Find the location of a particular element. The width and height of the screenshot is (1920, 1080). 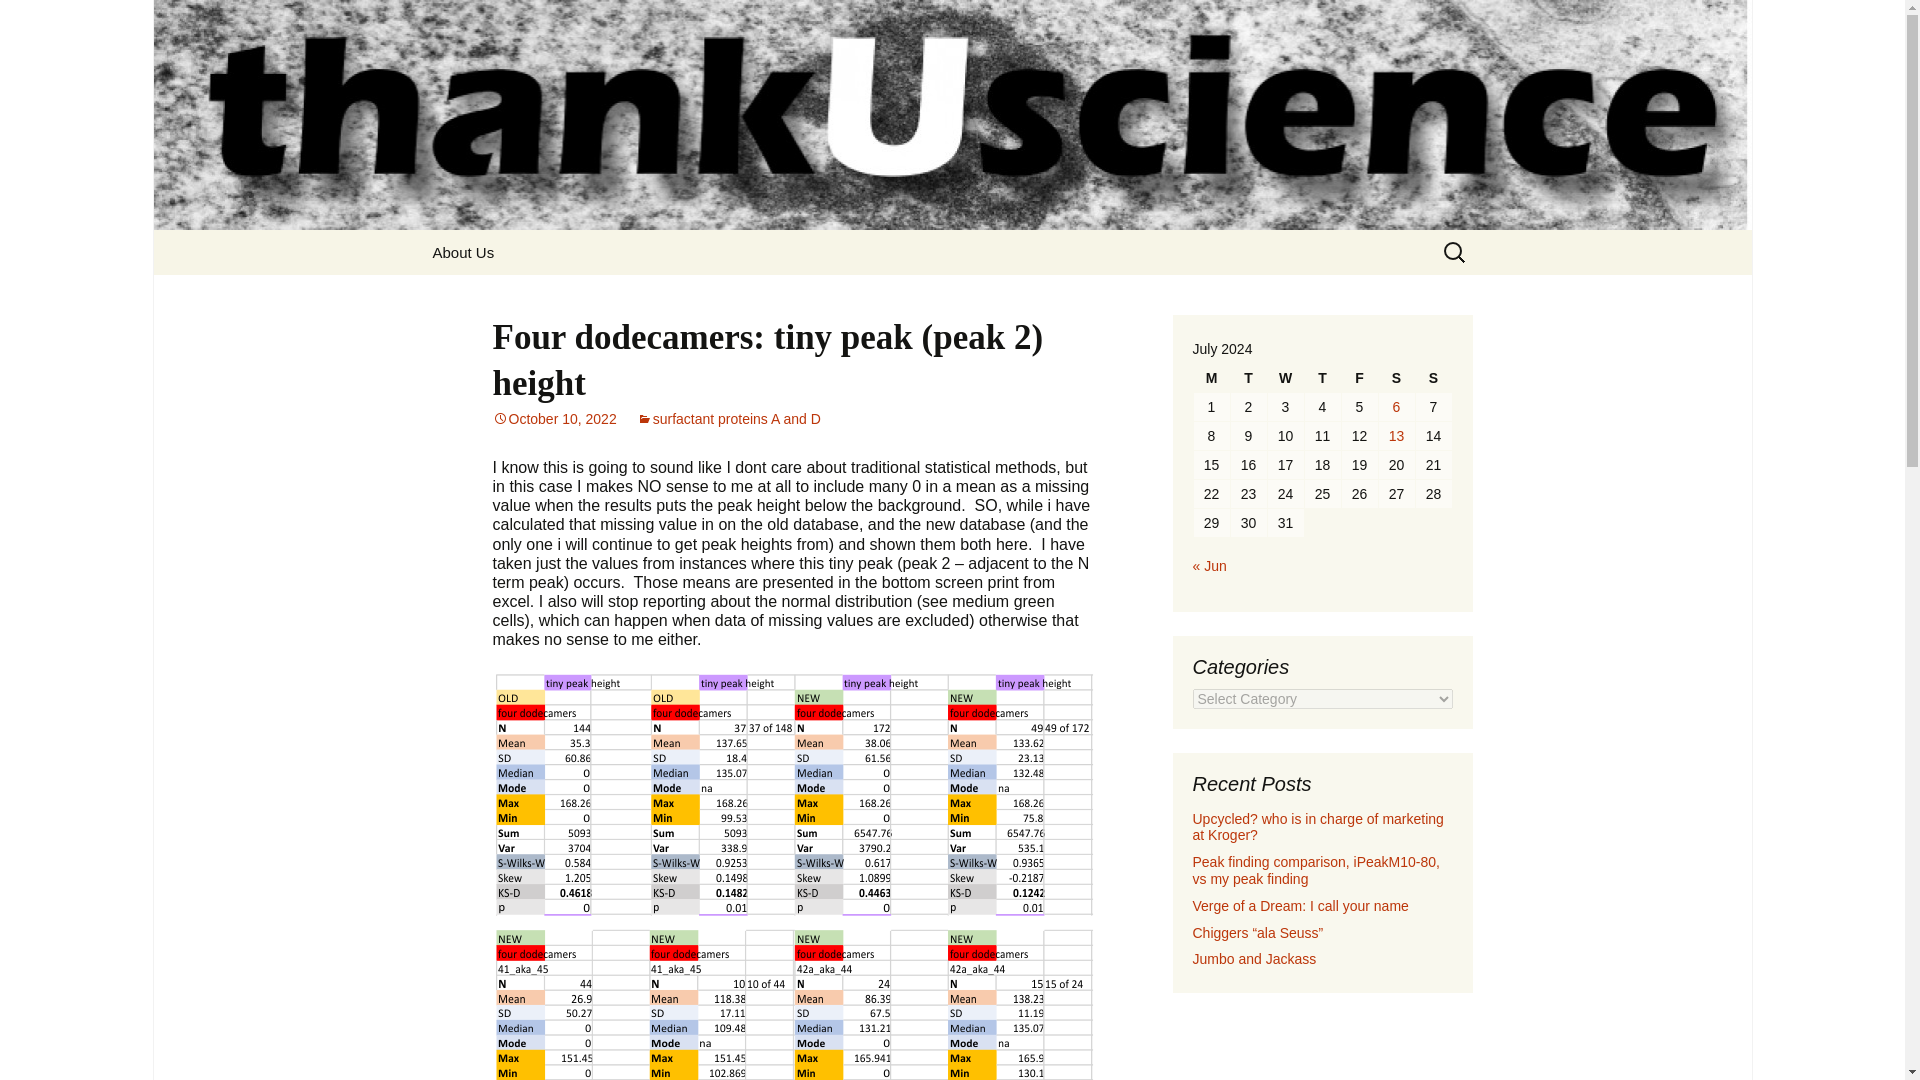

surfactant proteins A and D is located at coordinates (729, 418).